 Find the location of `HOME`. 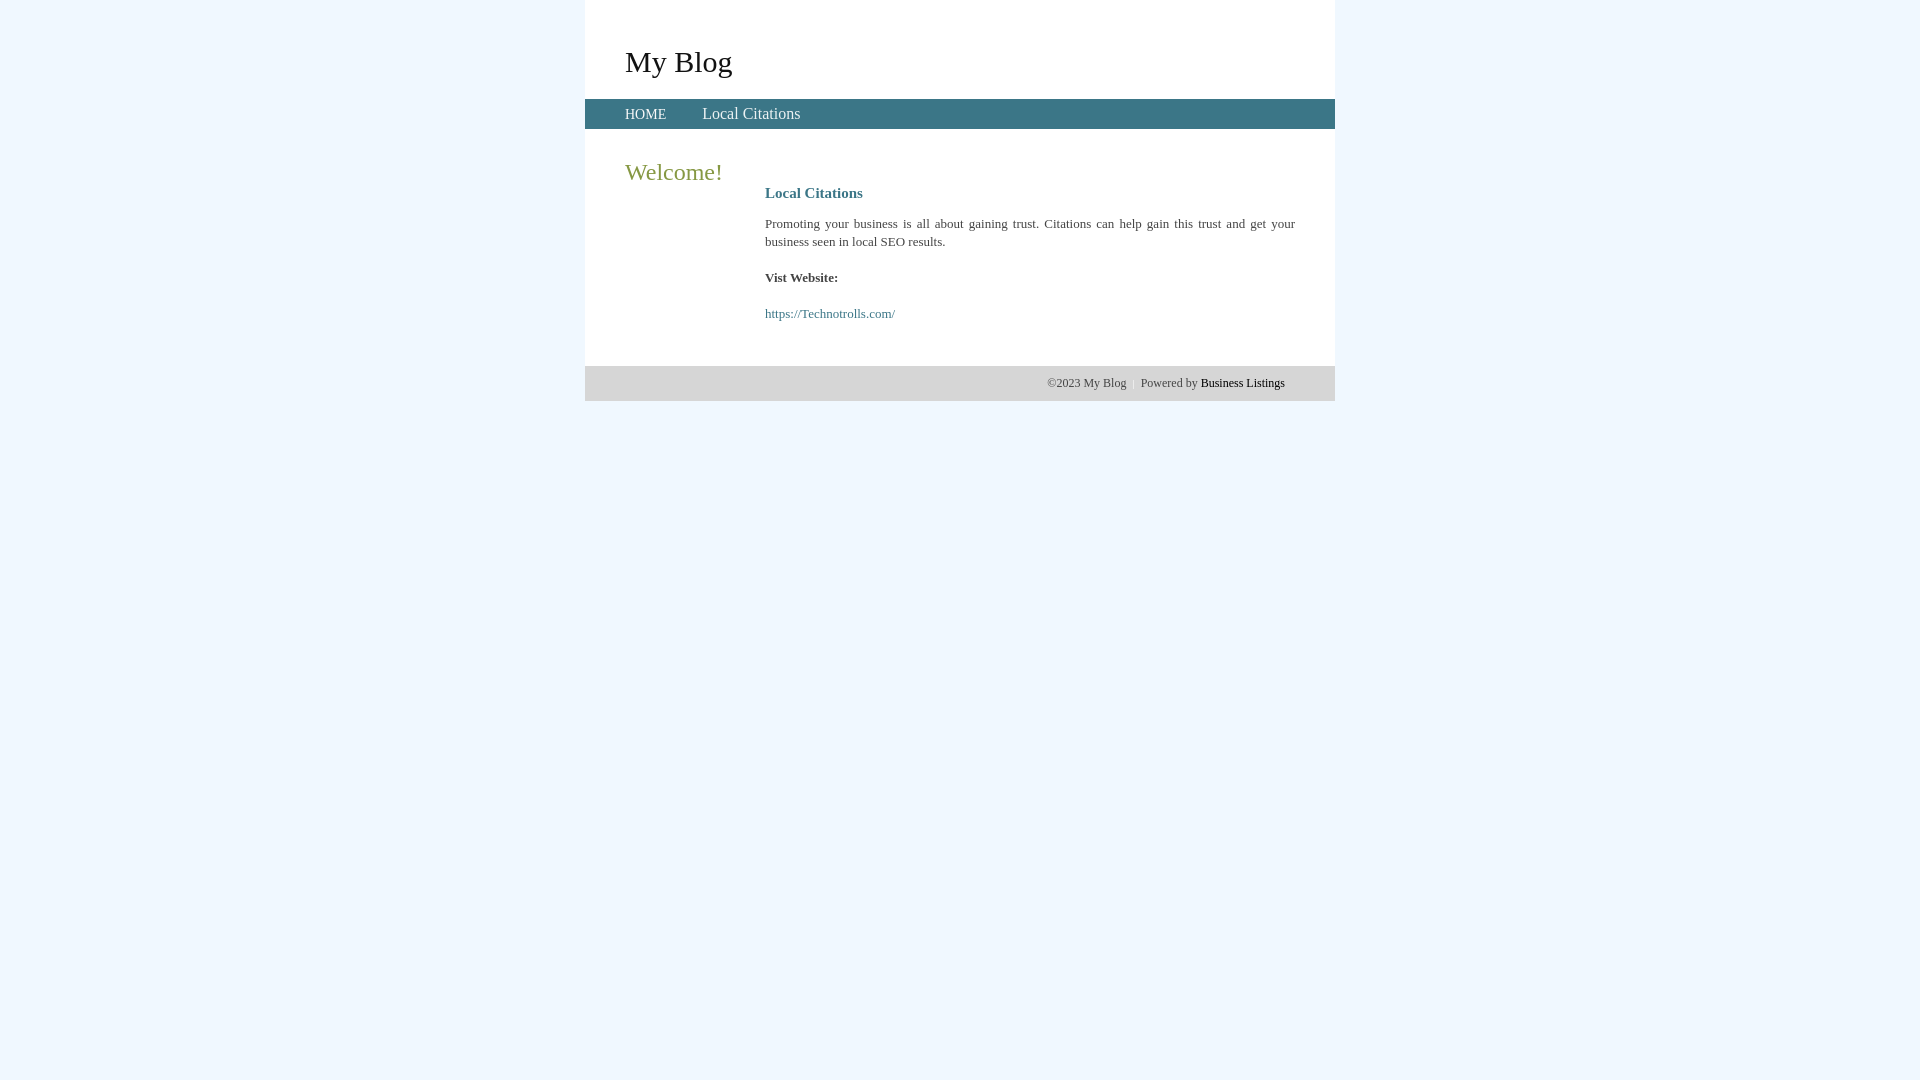

HOME is located at coordinates (646, 114).